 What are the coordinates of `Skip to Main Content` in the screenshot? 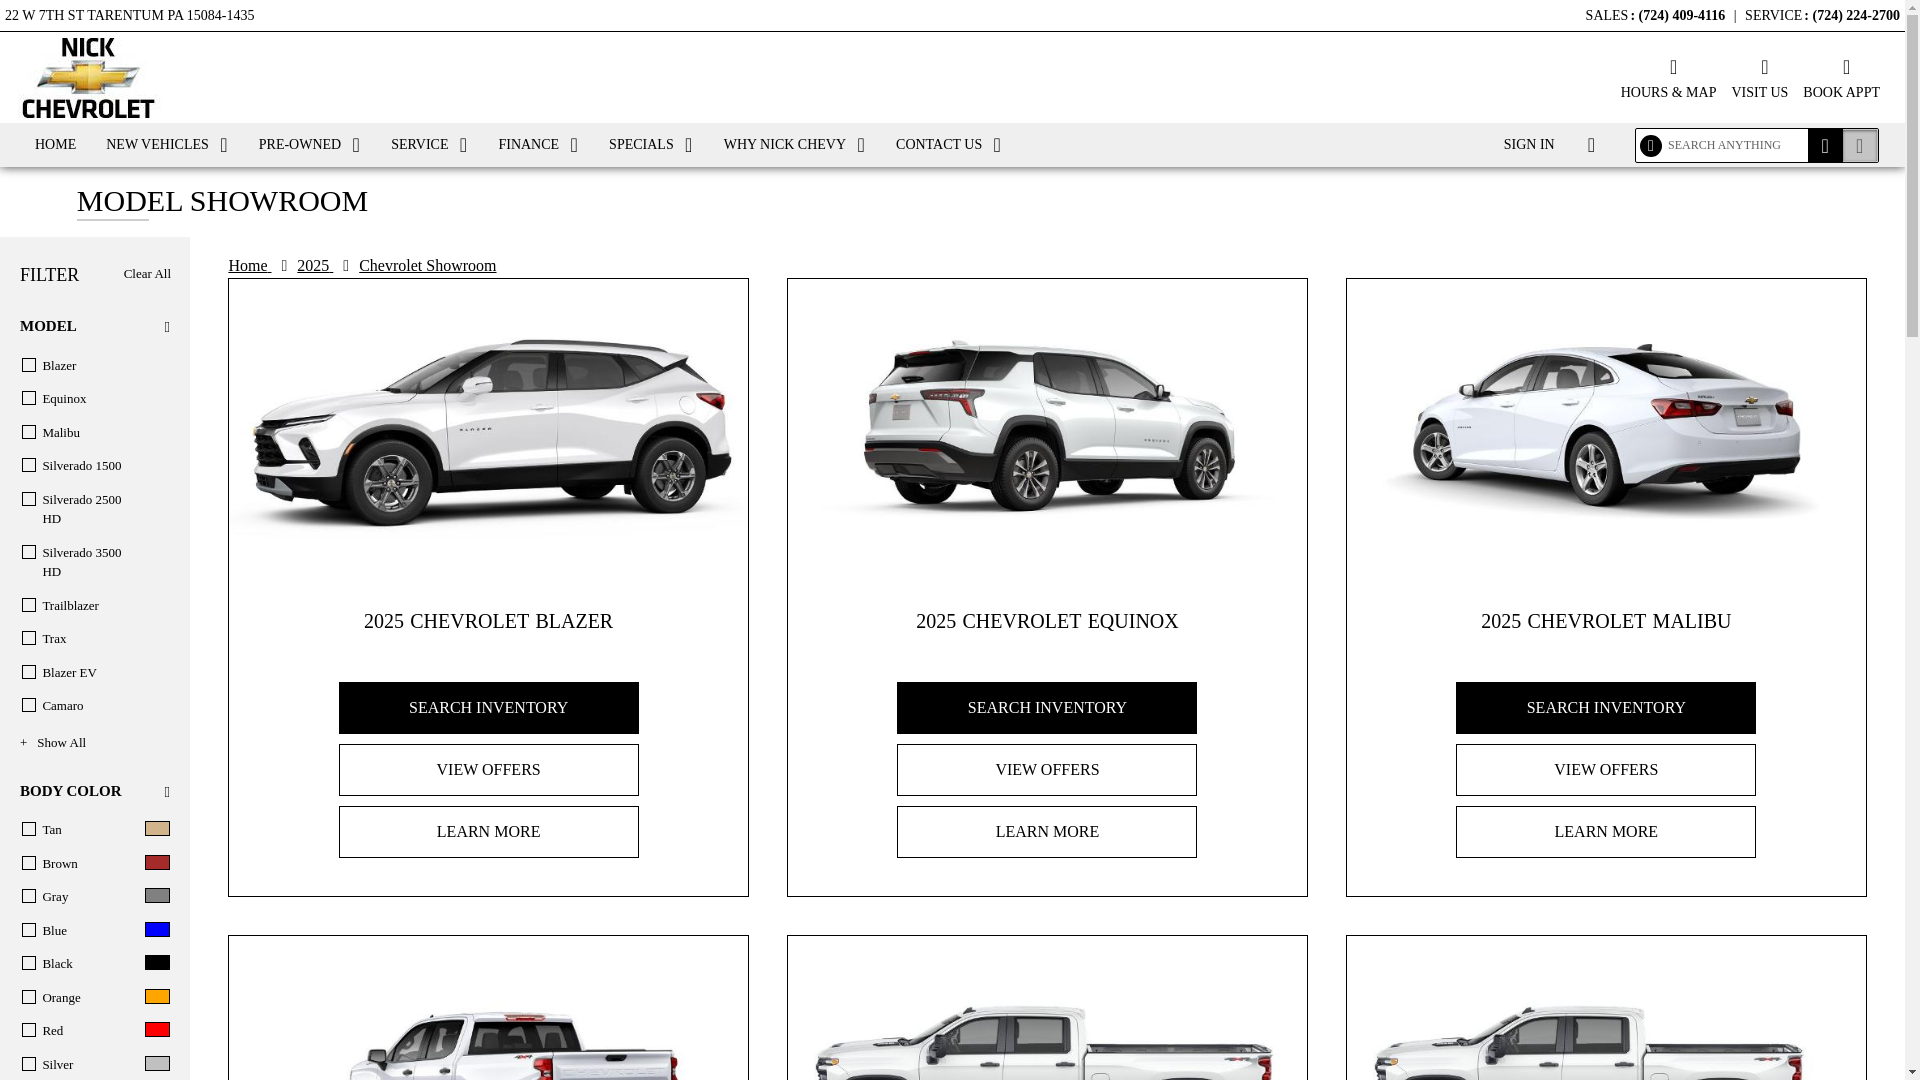 It's located at (69, 12).